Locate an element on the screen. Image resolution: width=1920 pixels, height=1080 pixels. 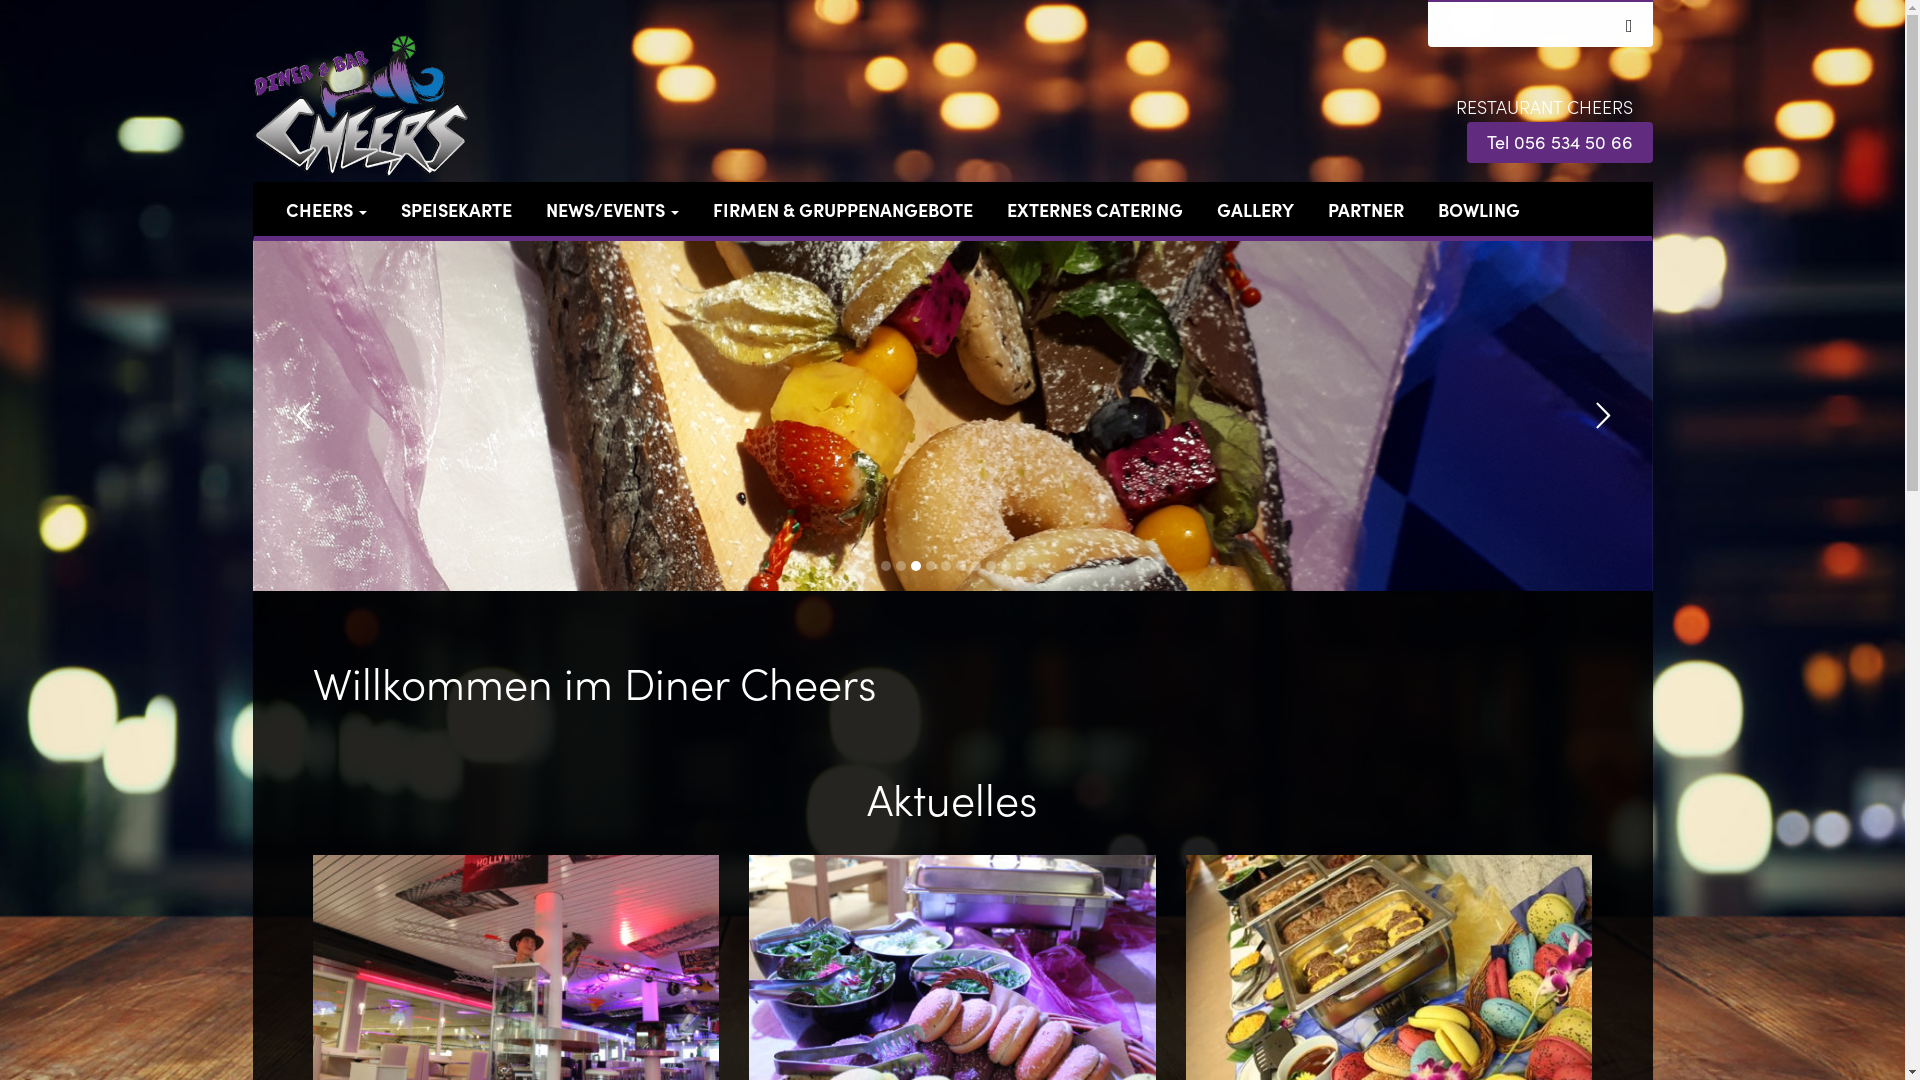
FIRMEN & GRUPPENANGEBOTE is located at coordinates (843, 210).